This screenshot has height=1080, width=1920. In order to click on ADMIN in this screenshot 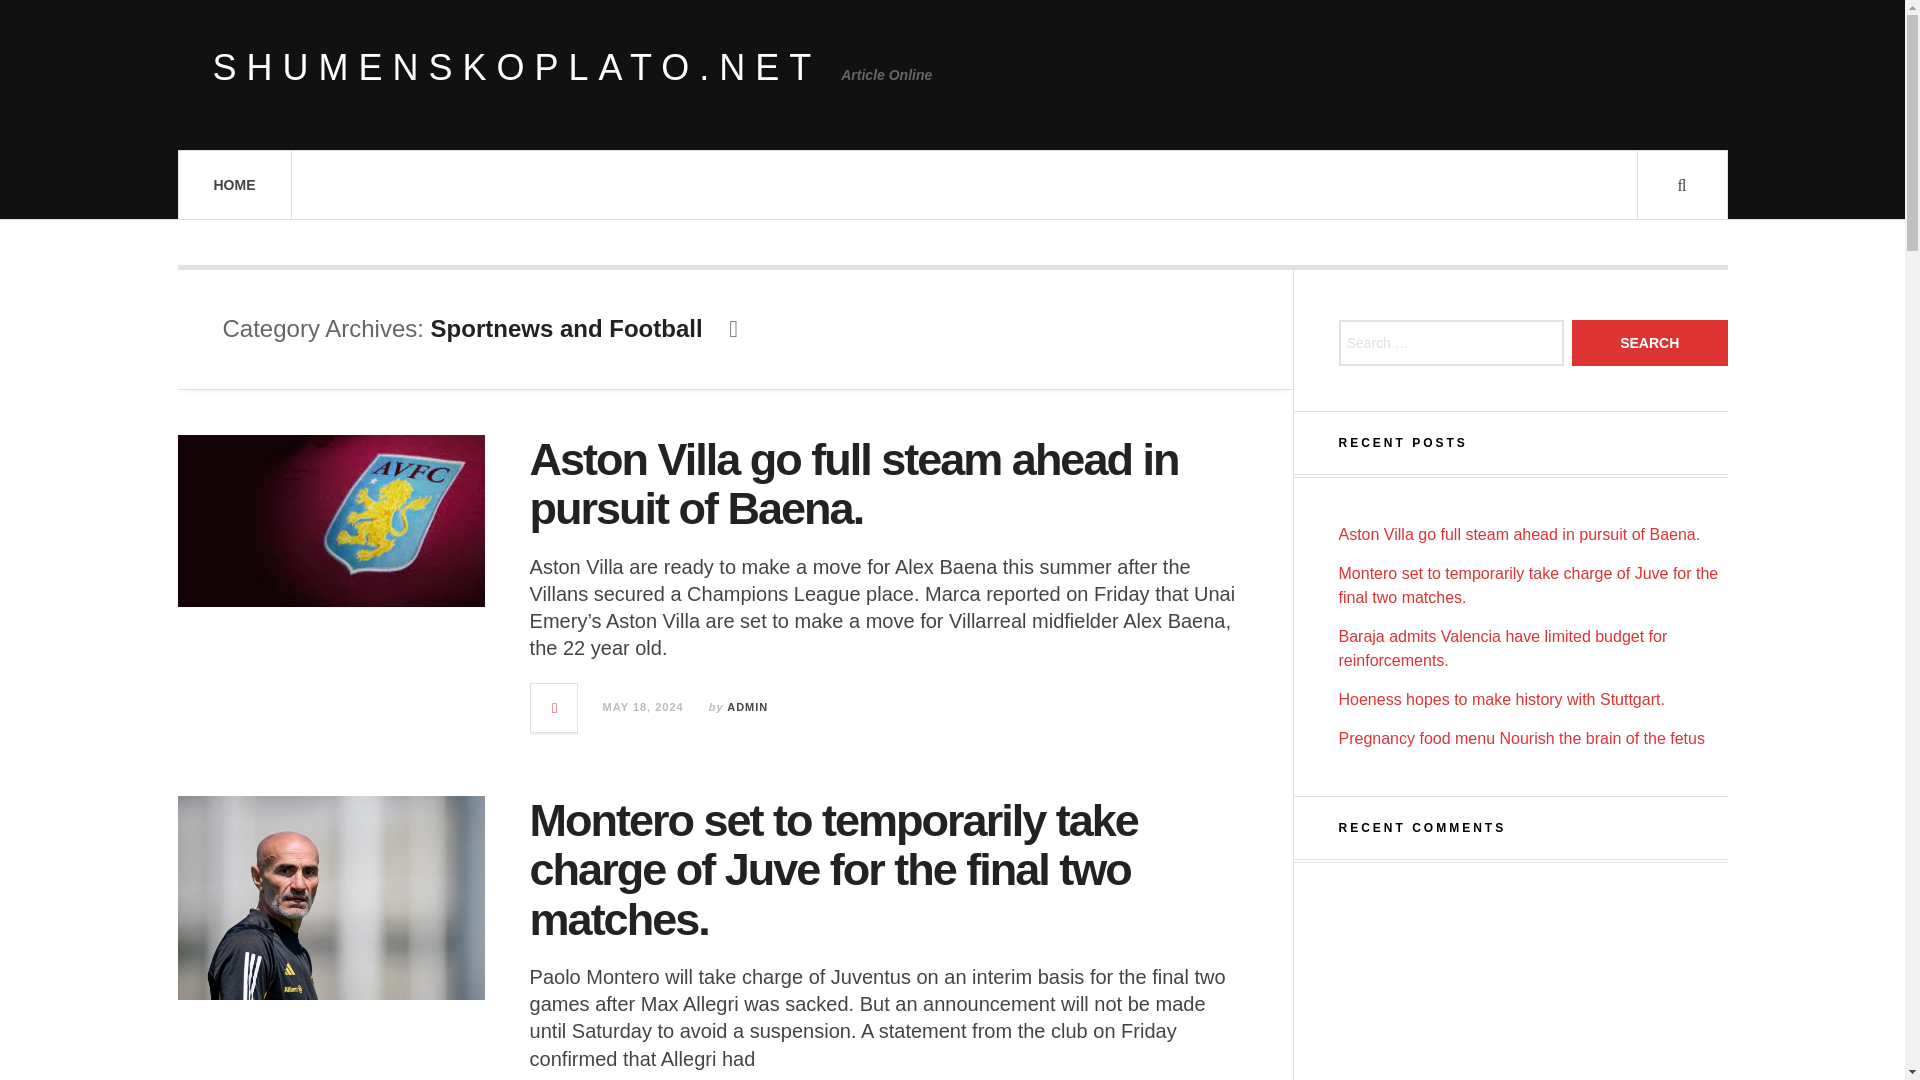, I will do `click(748, 706)`.